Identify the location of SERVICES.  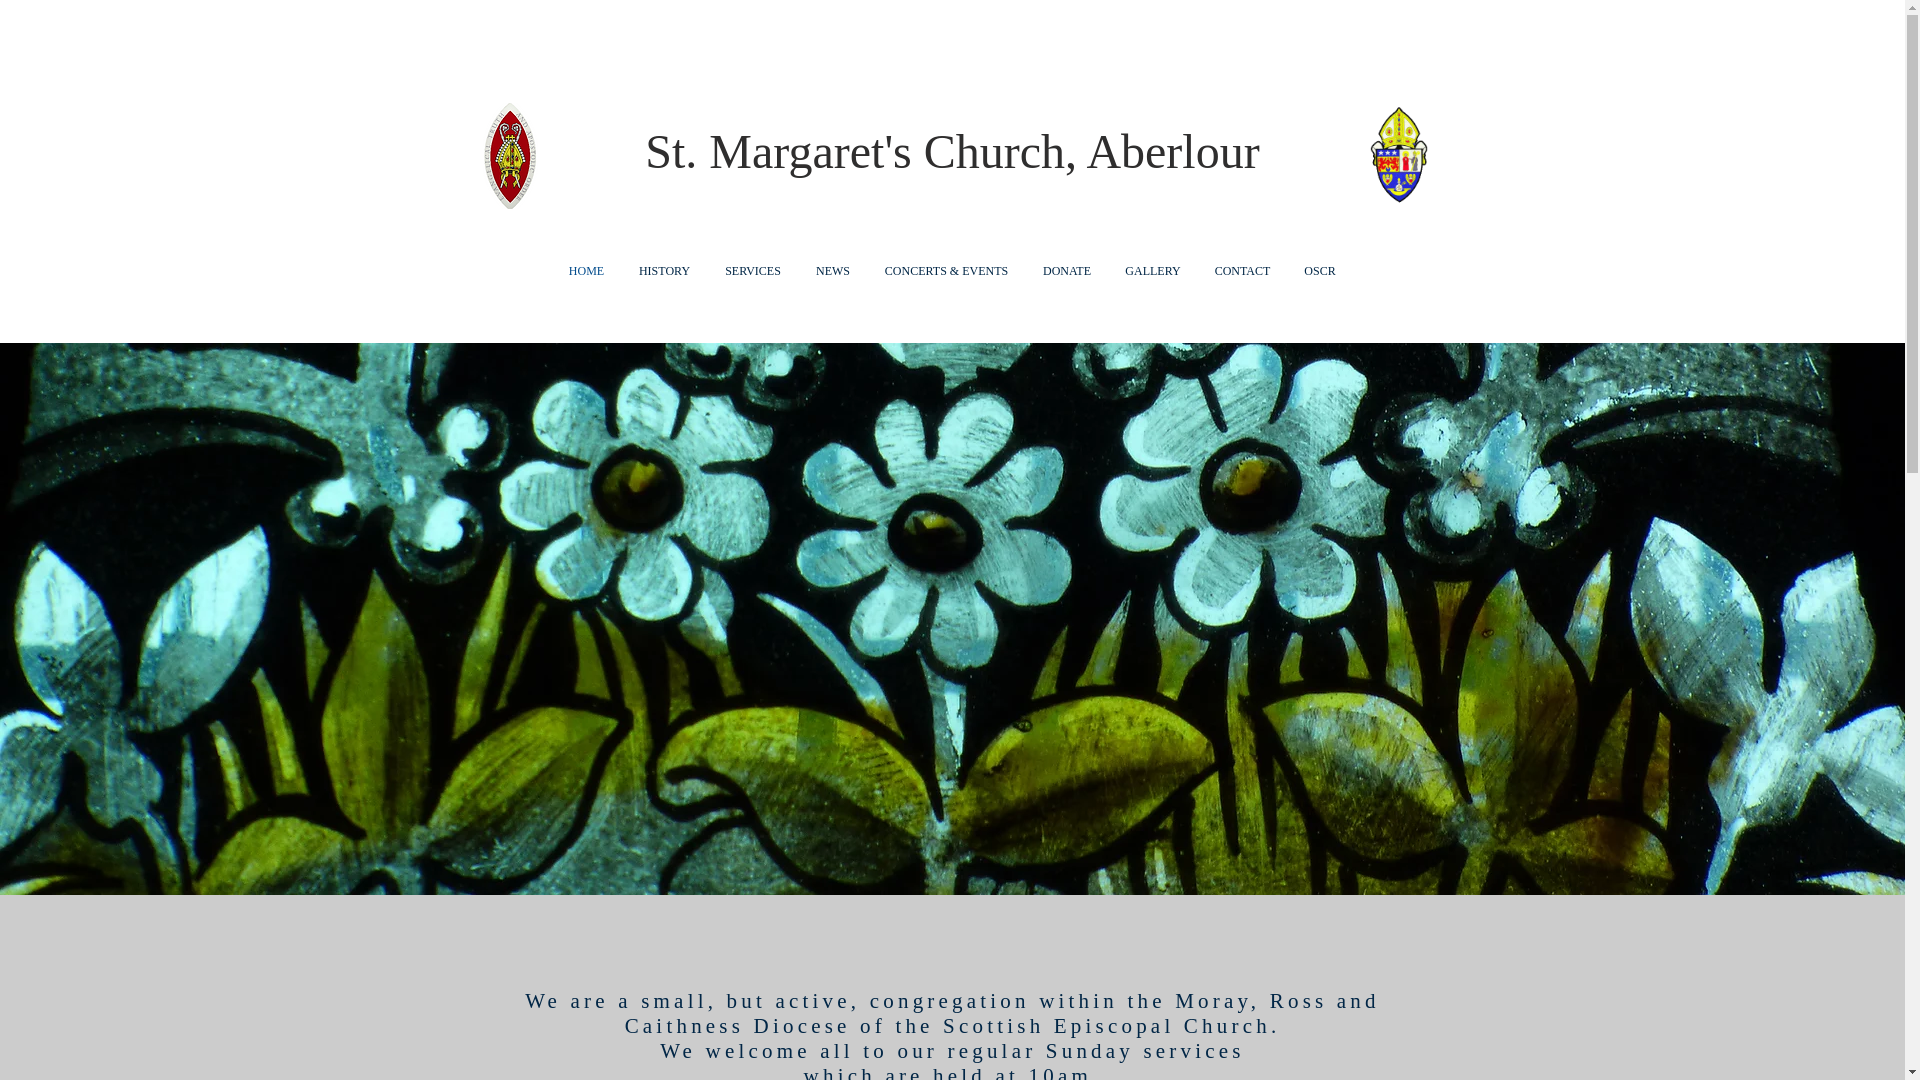
(753, 271).